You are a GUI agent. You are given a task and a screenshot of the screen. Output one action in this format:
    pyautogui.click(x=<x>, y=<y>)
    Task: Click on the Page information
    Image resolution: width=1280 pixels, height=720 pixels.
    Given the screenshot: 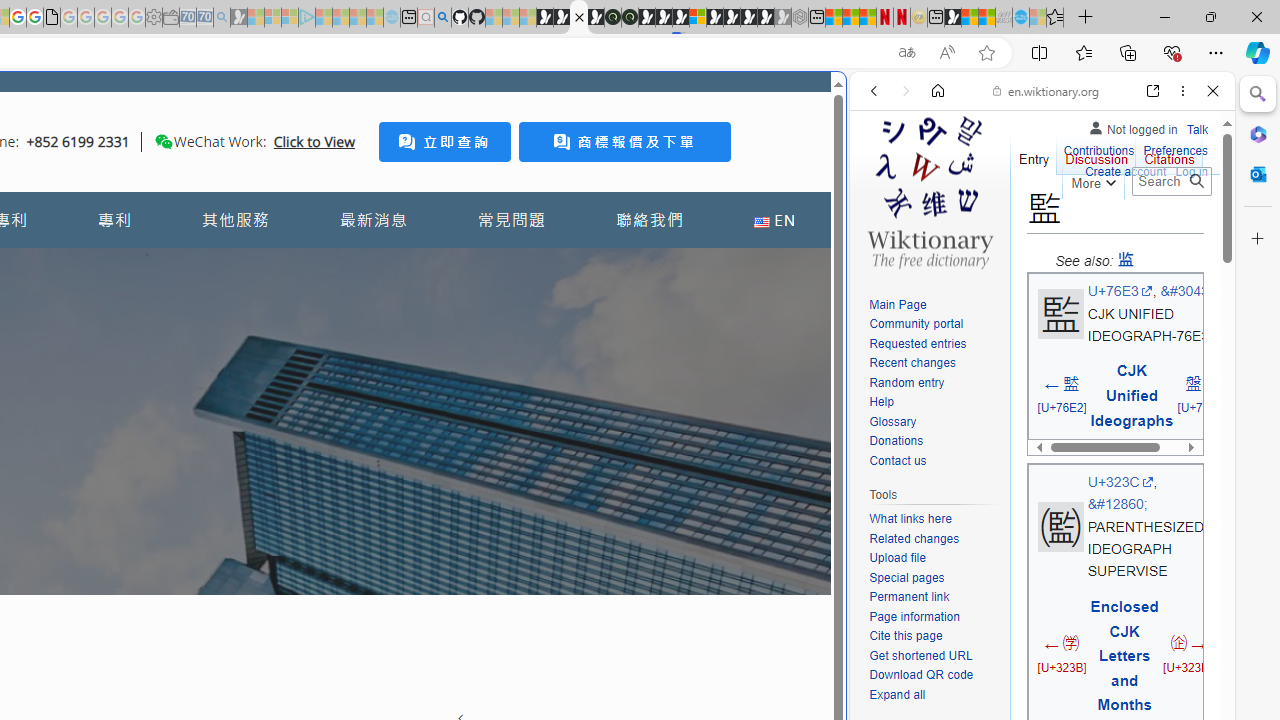 What is the action you would take?
    pyautogui.click(x=914, y=616)
    